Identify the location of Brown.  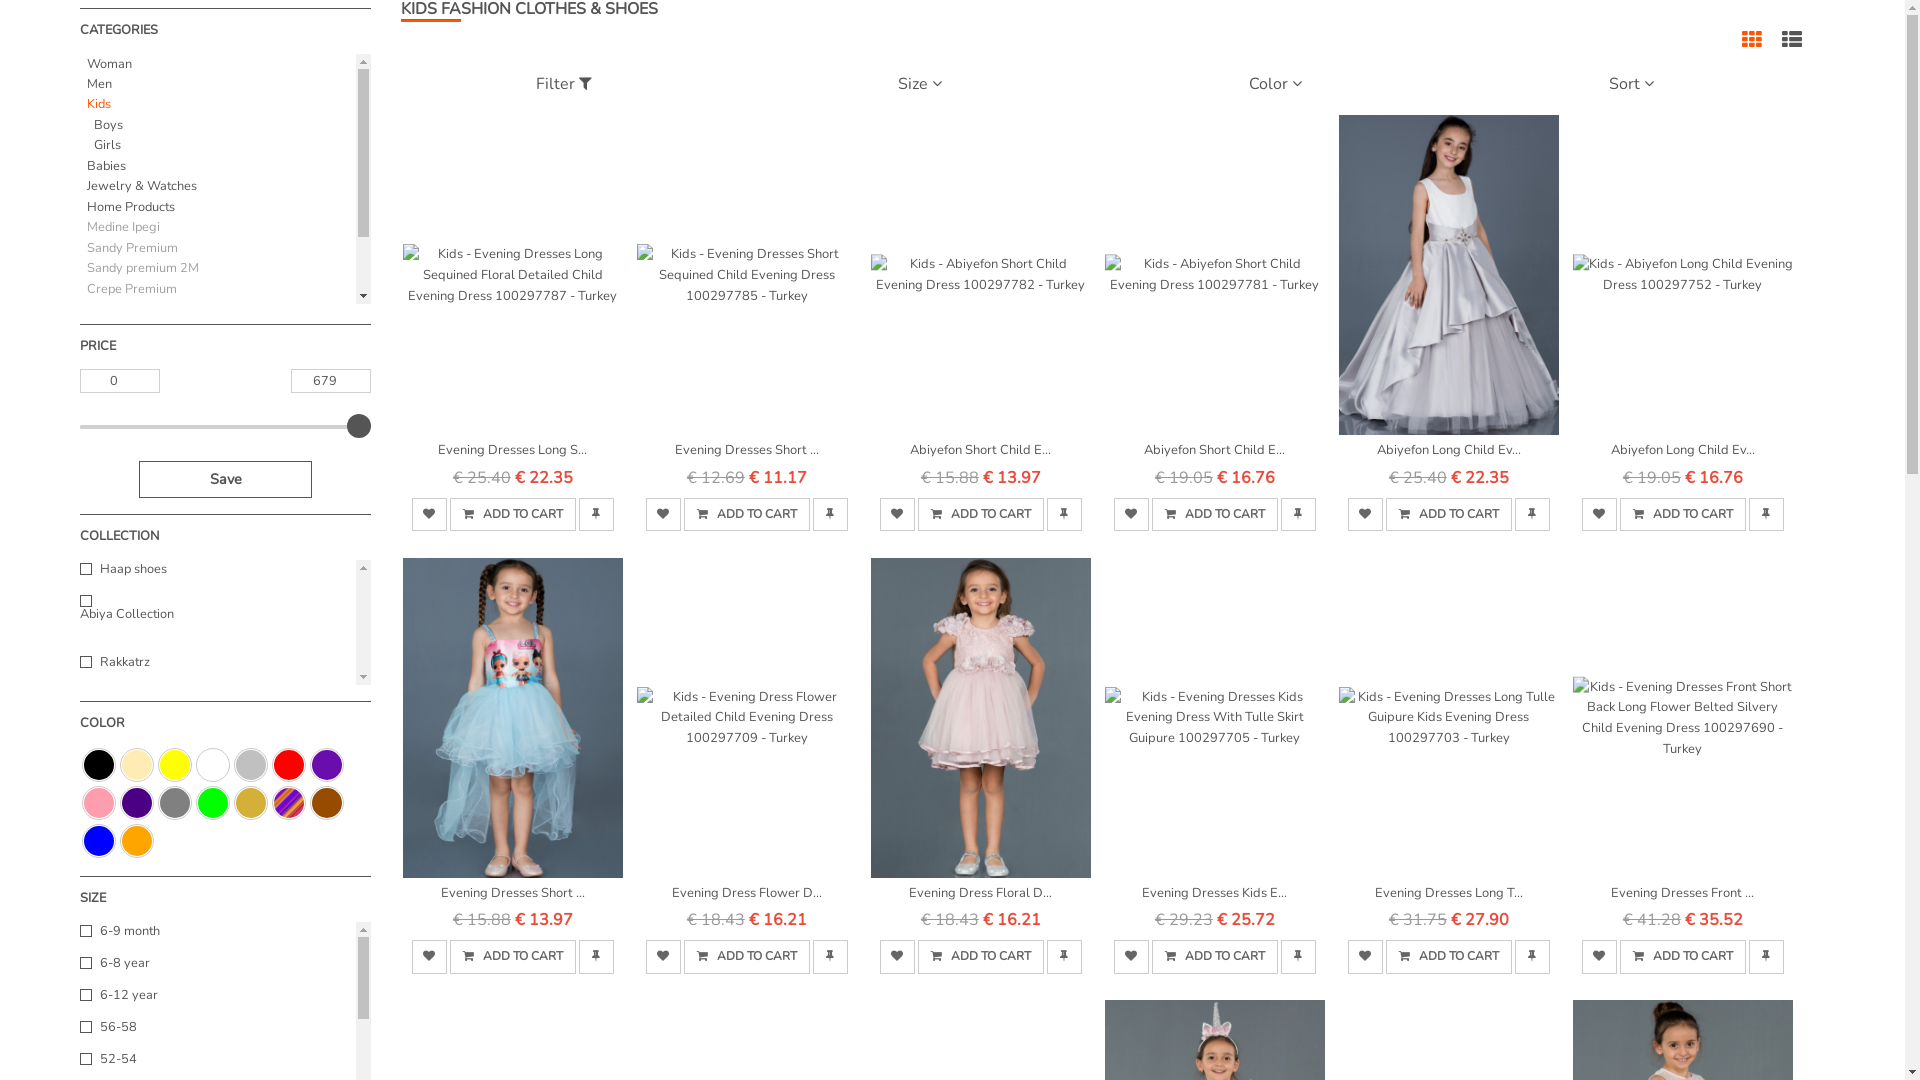
(327, 803).